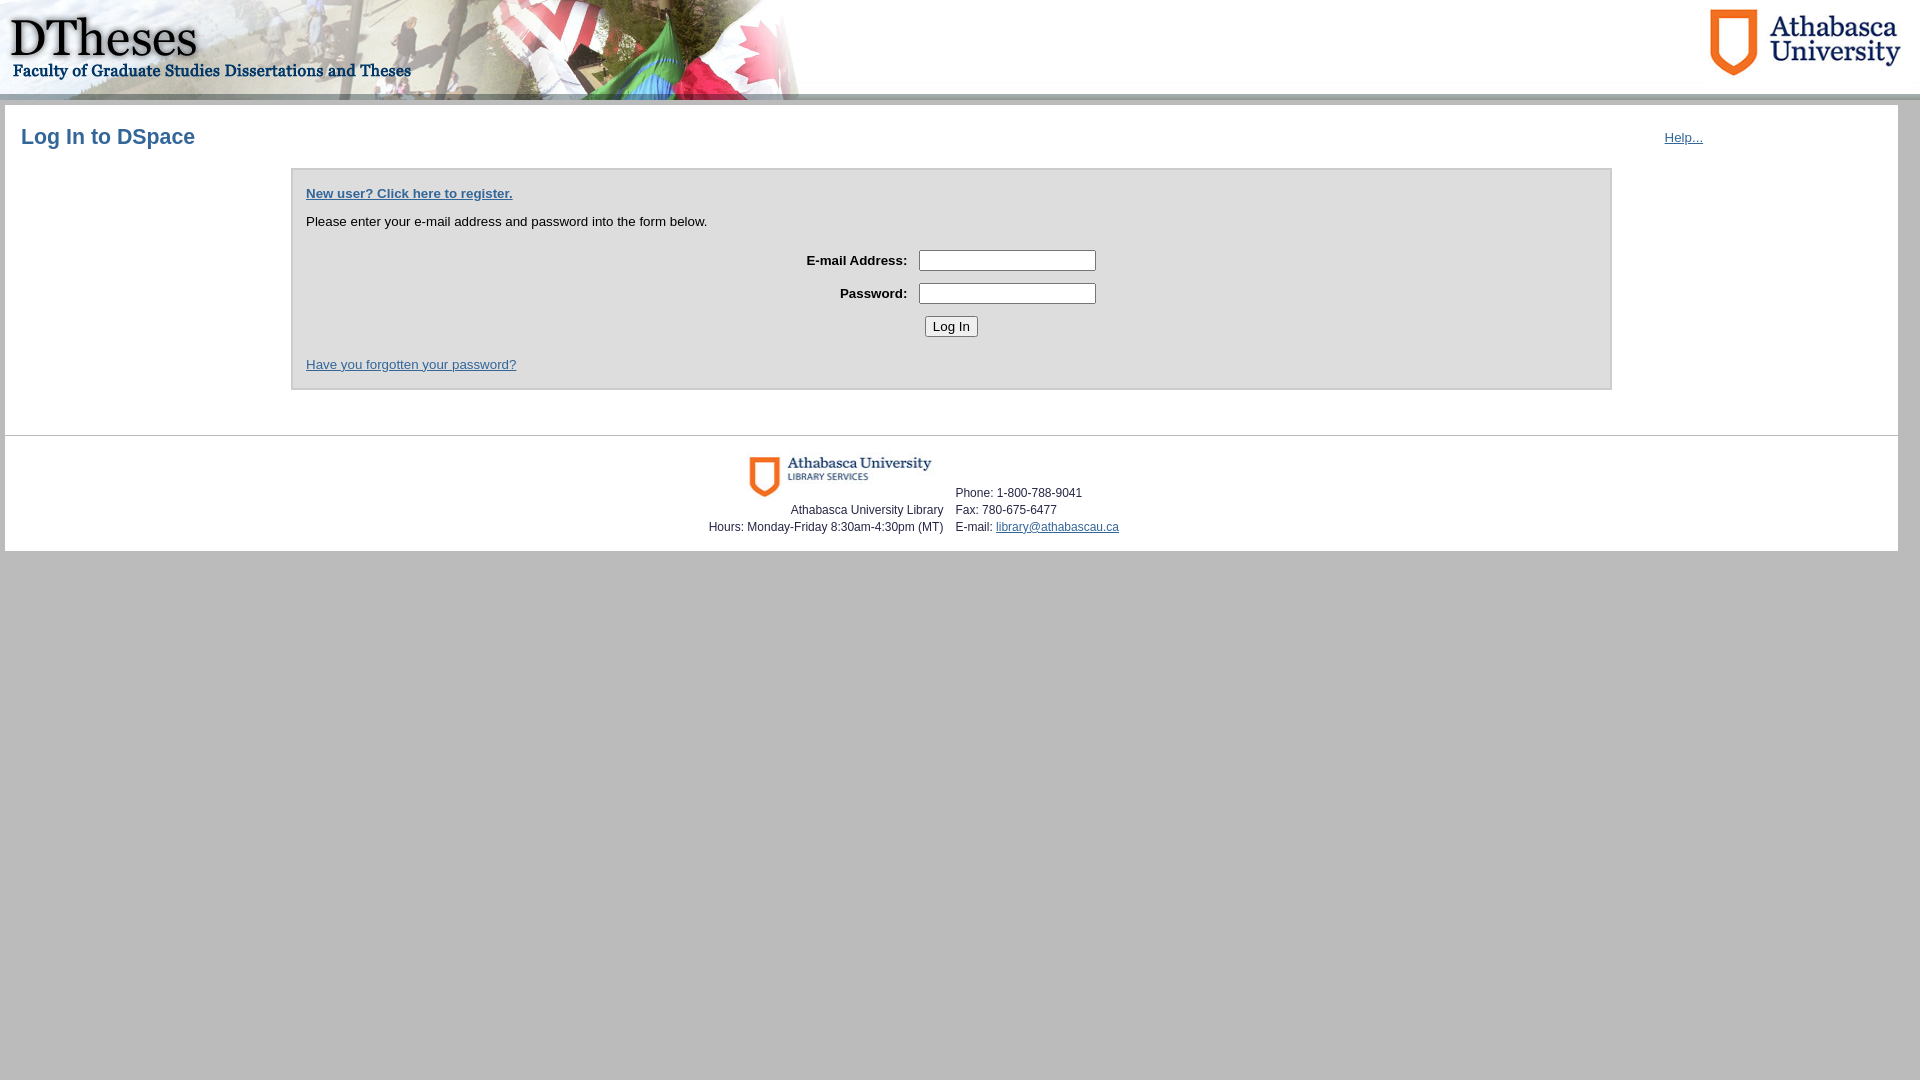 This screenshot has height=1080, width=1920. Describe the element at coordinates (1684, 138) in the screenshot. I see `Help...` at that location.